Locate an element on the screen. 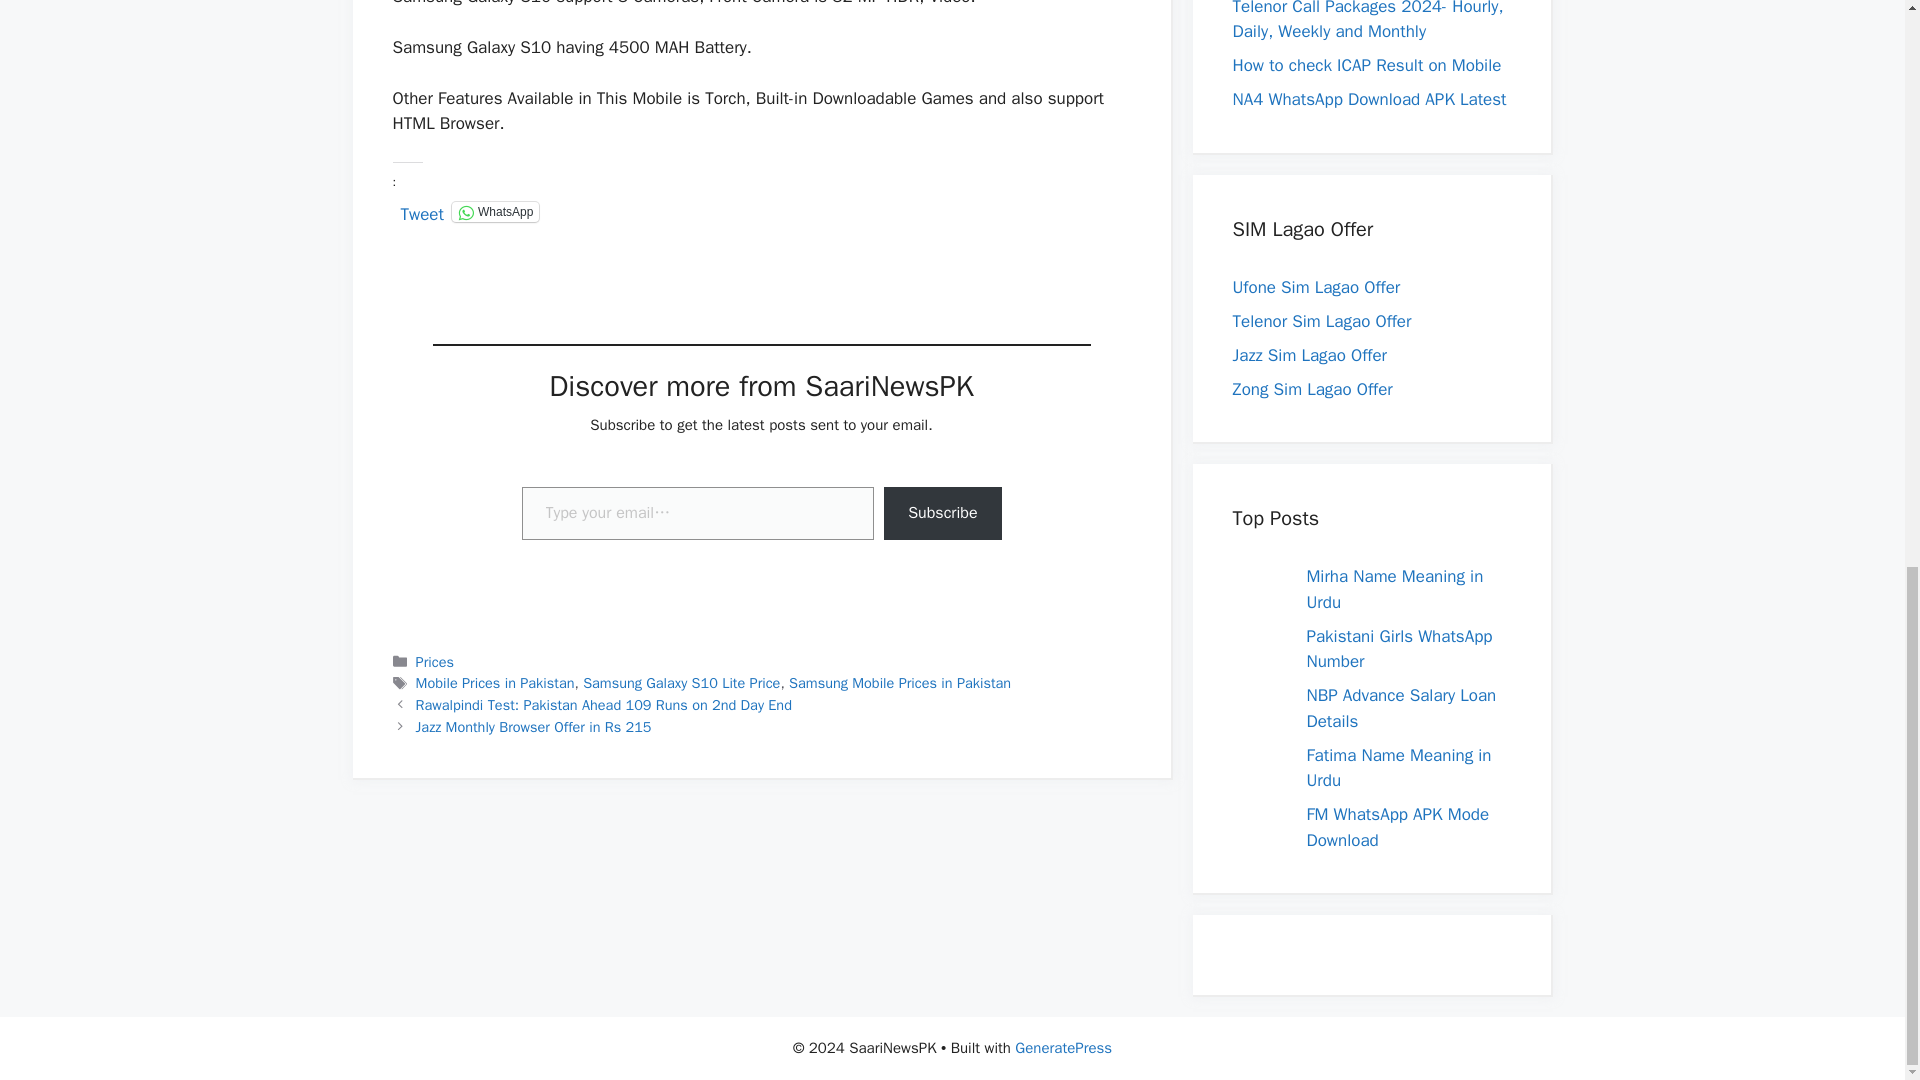 The width and height of the screenshot is (1920, 1080). Subscribe is located at coordinates (942, 514).